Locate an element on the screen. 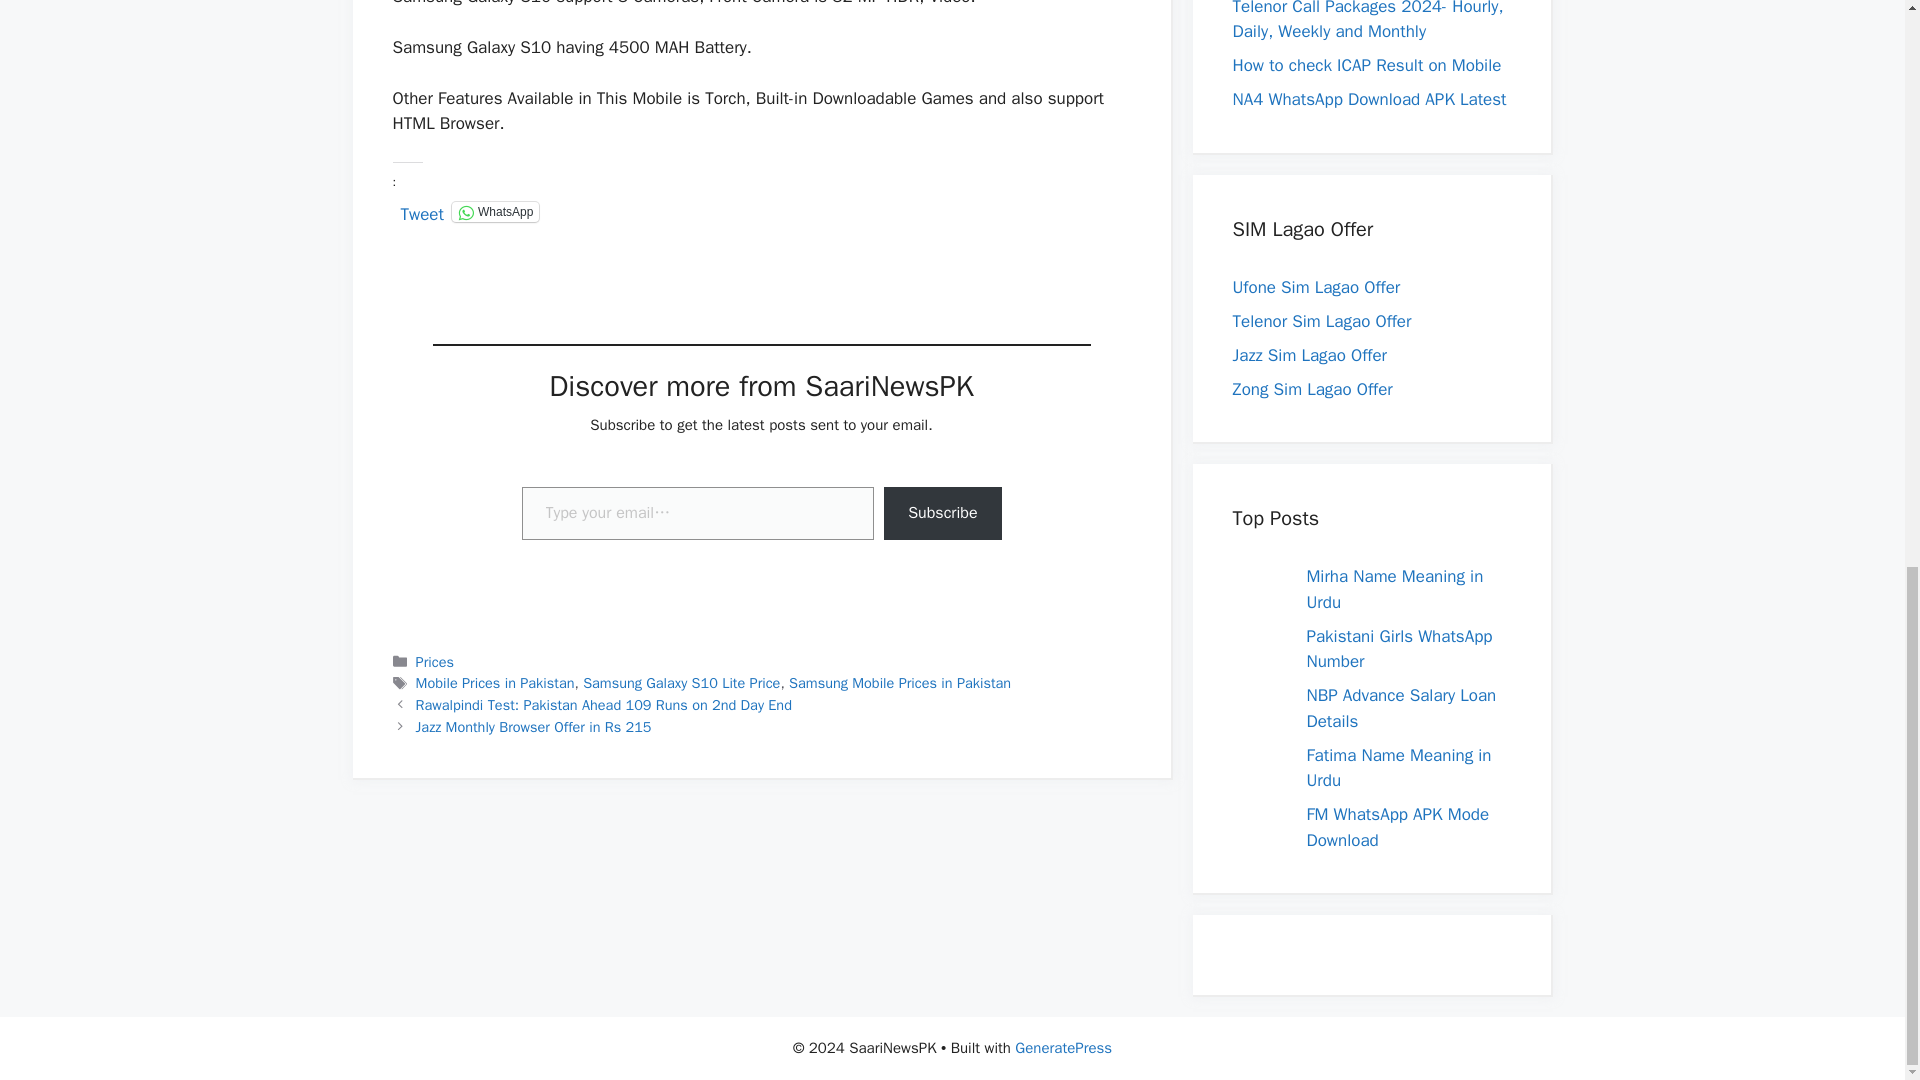 The width and height of the screenshot is (1920, 1080). Subscribe is located at coordinates (942, 514).